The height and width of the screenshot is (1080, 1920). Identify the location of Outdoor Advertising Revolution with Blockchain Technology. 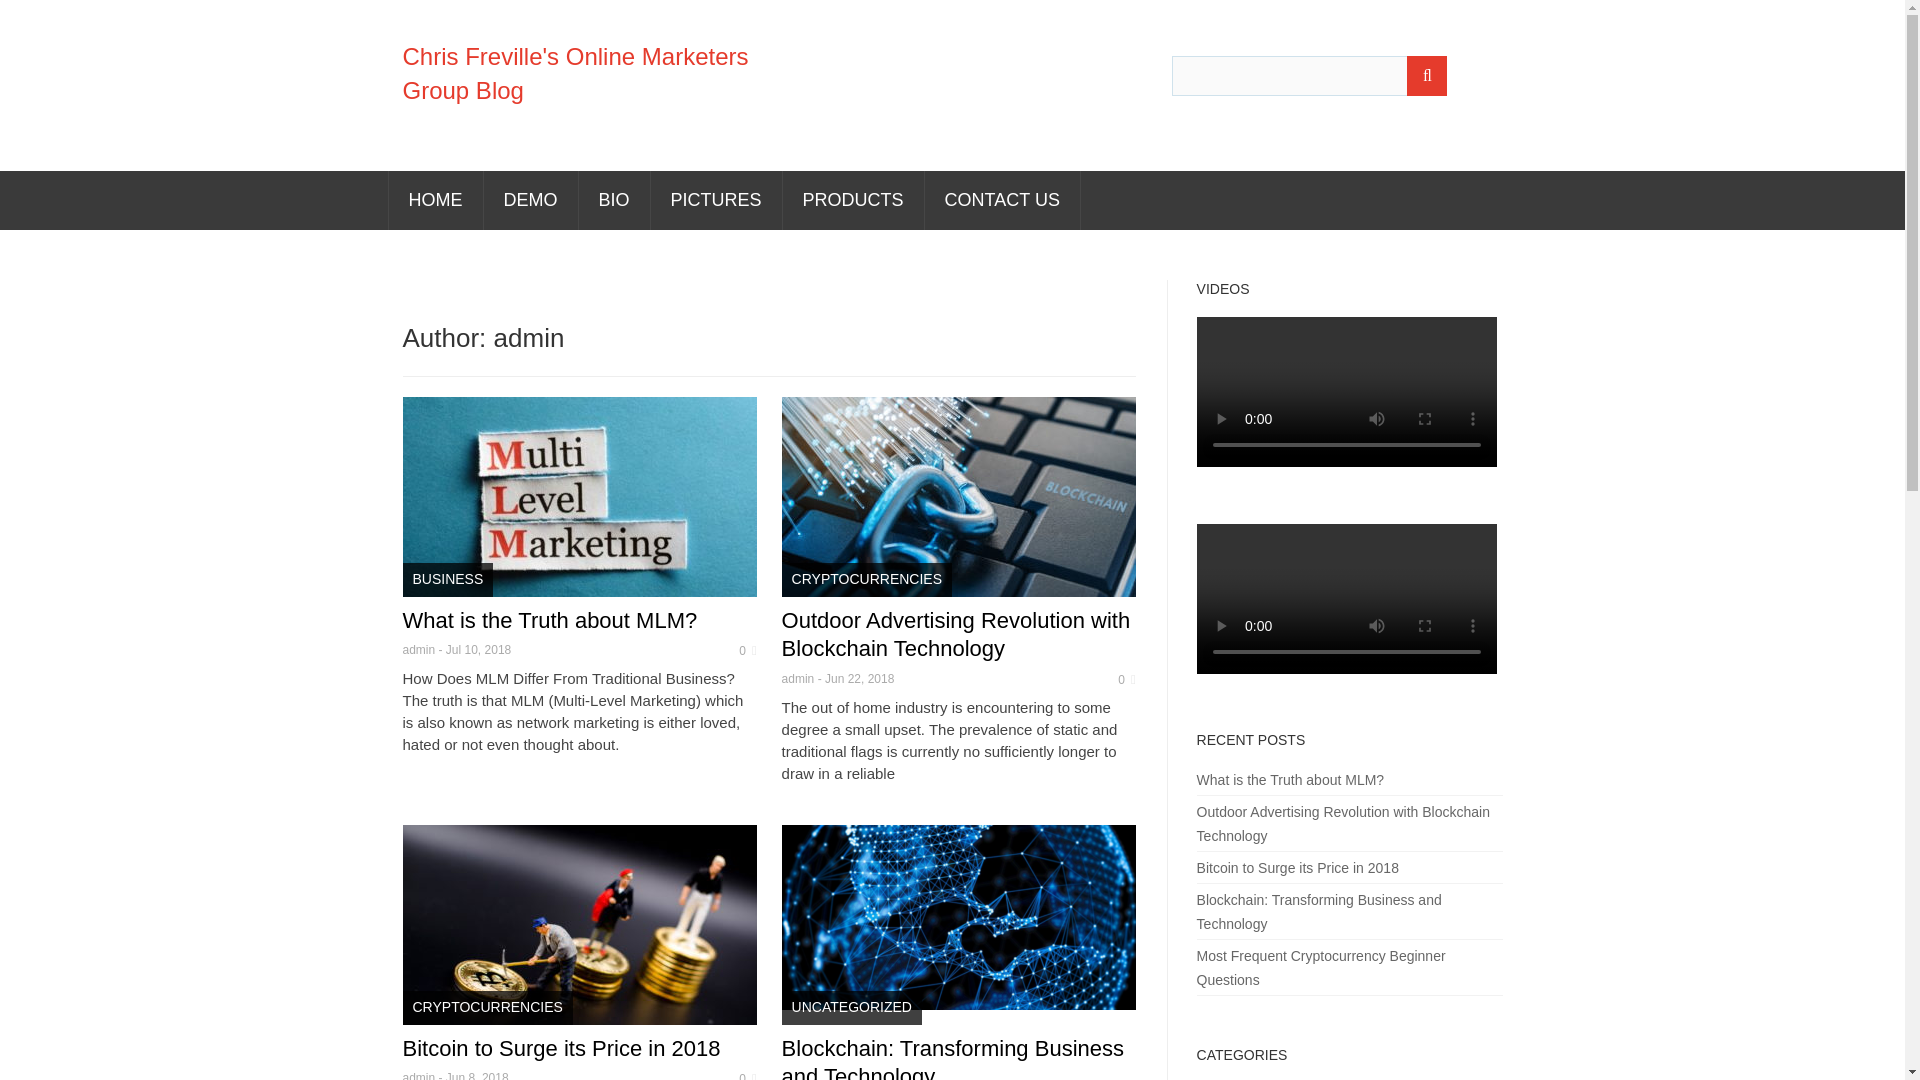
(956, 635).